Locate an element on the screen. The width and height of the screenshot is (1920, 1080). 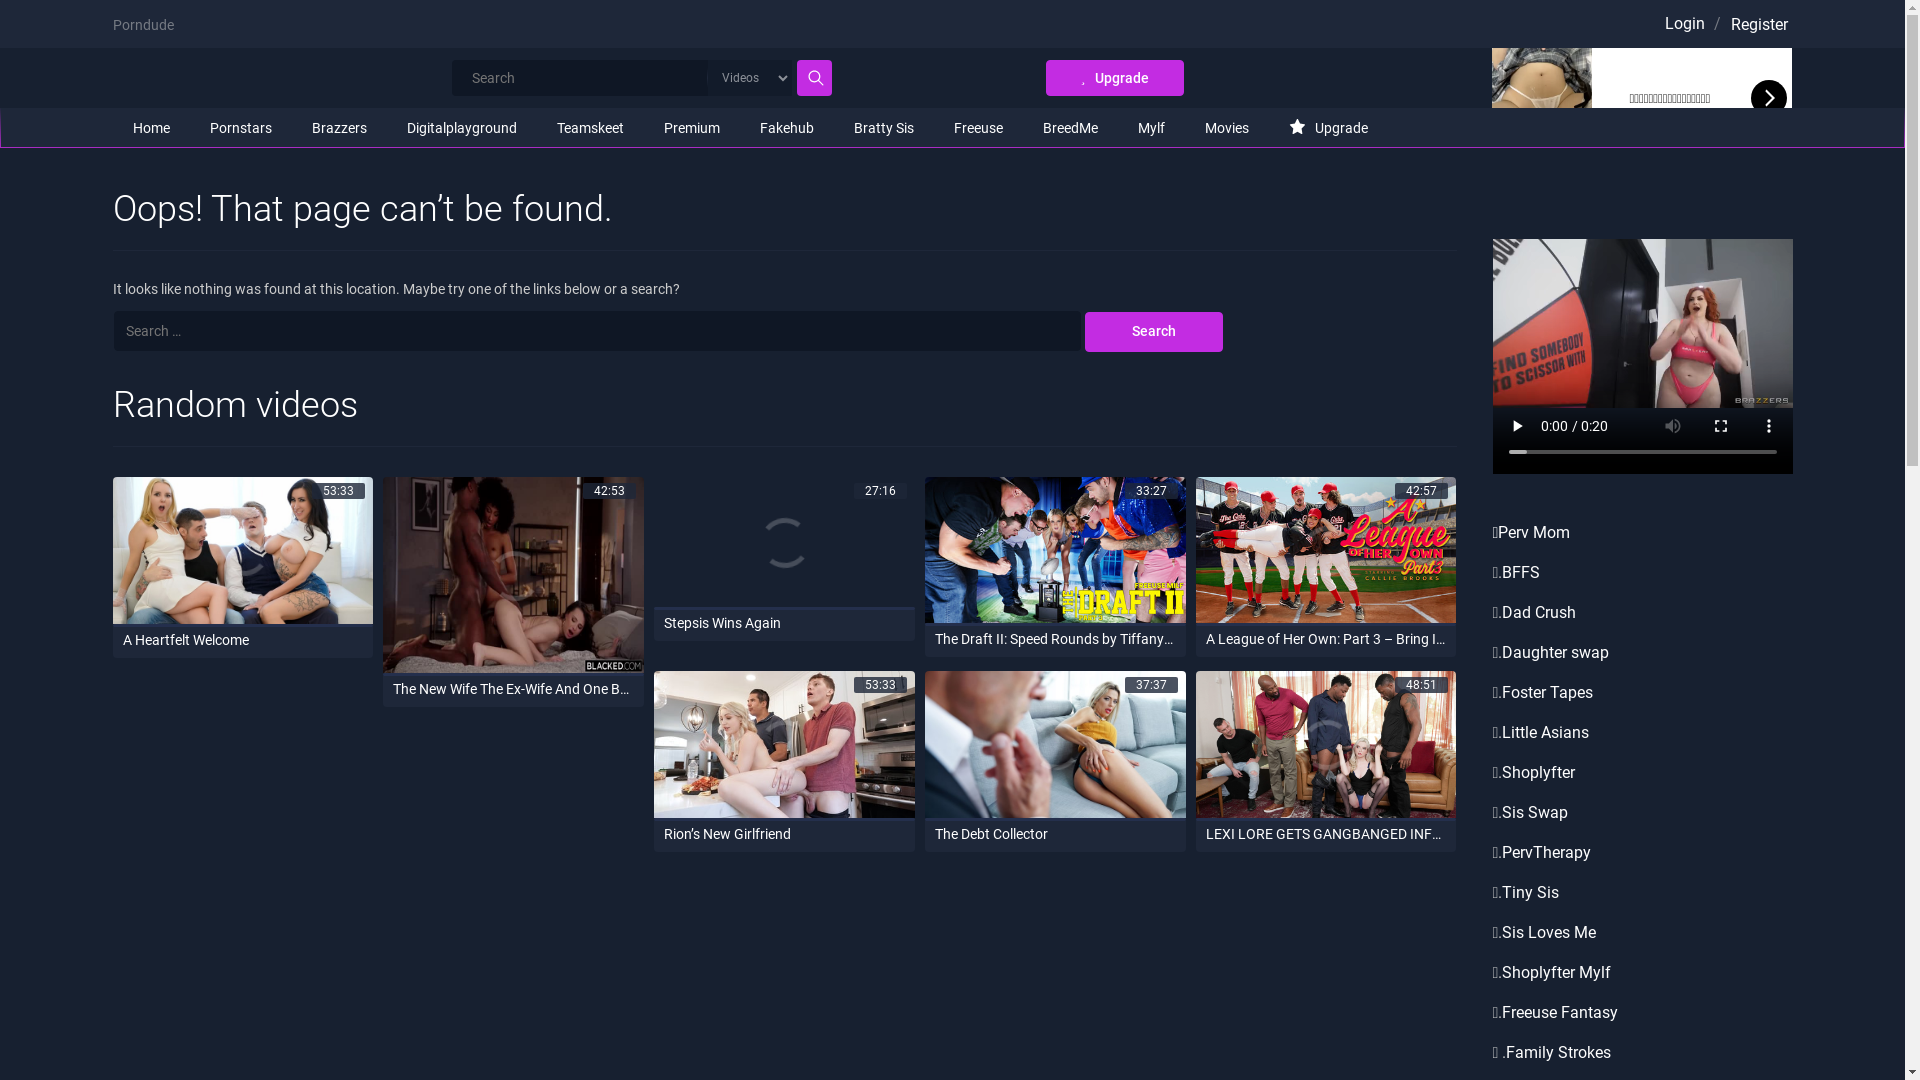
BreedMe is located at coordinates (1070, 128).